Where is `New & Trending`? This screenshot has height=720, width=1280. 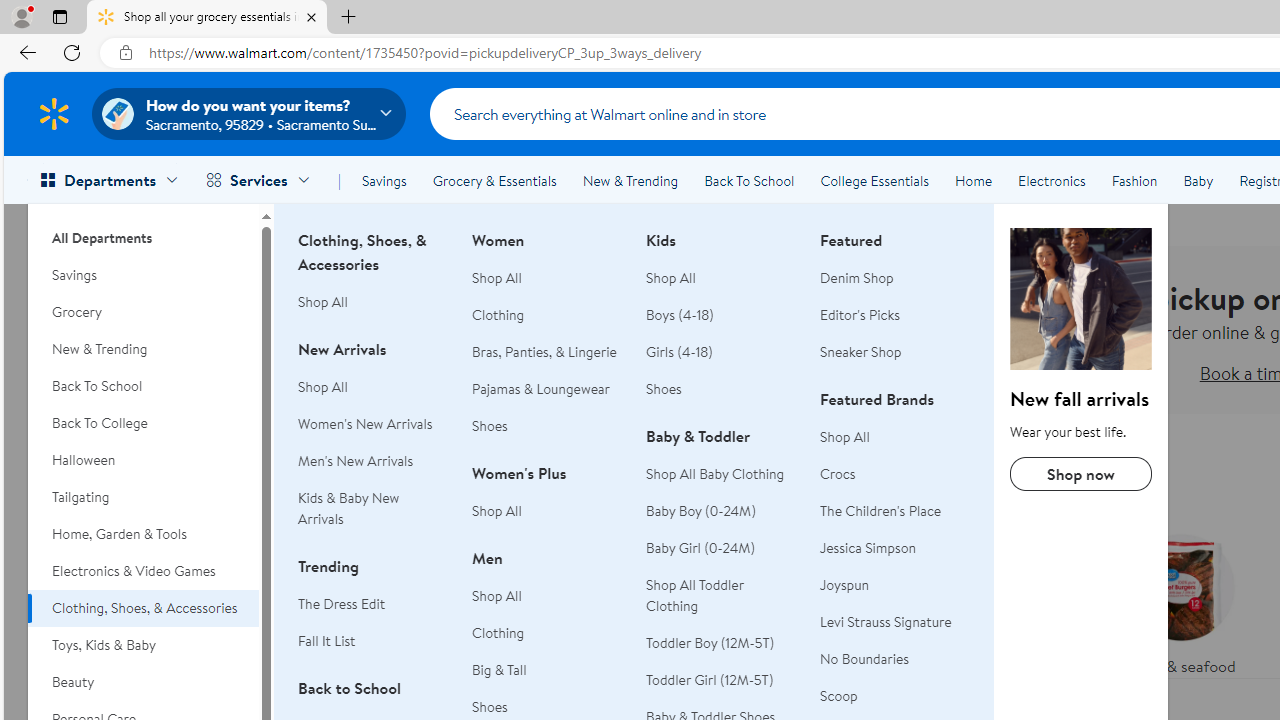
New & Trending is located at coordinates (630, 180).